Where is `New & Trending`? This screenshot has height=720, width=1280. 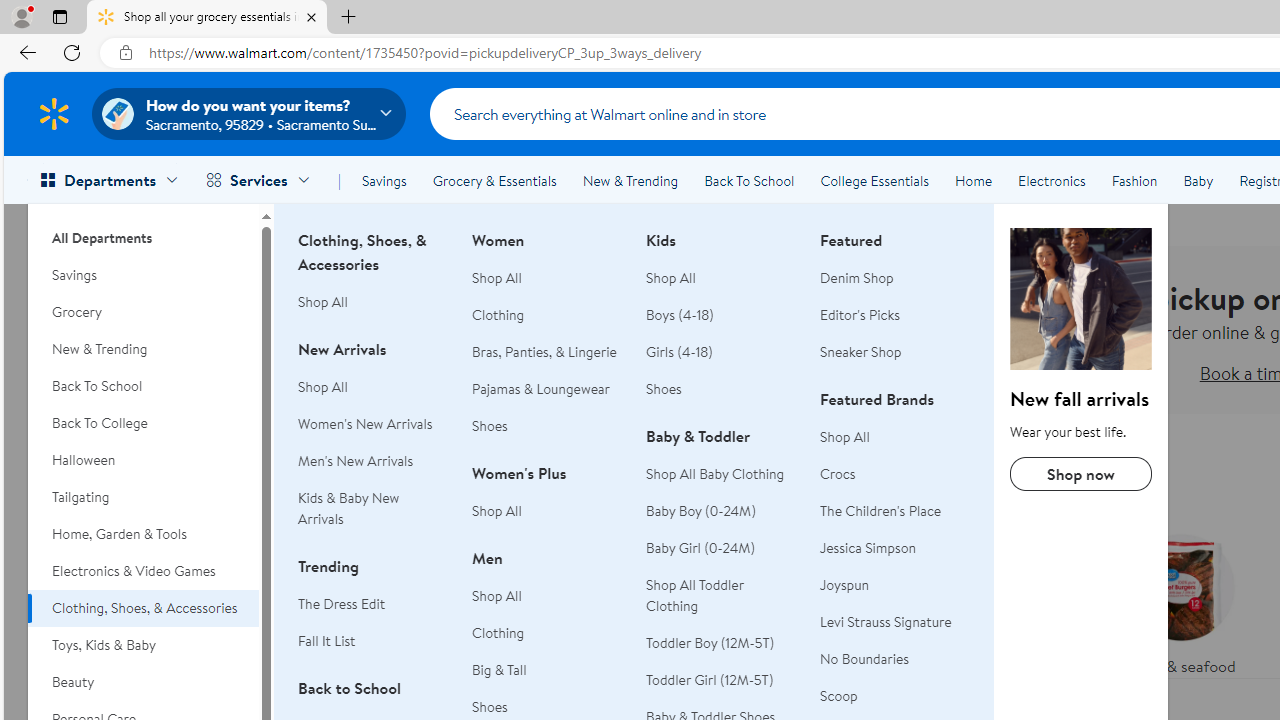
New & Trending is located at coordinates (630, 180).